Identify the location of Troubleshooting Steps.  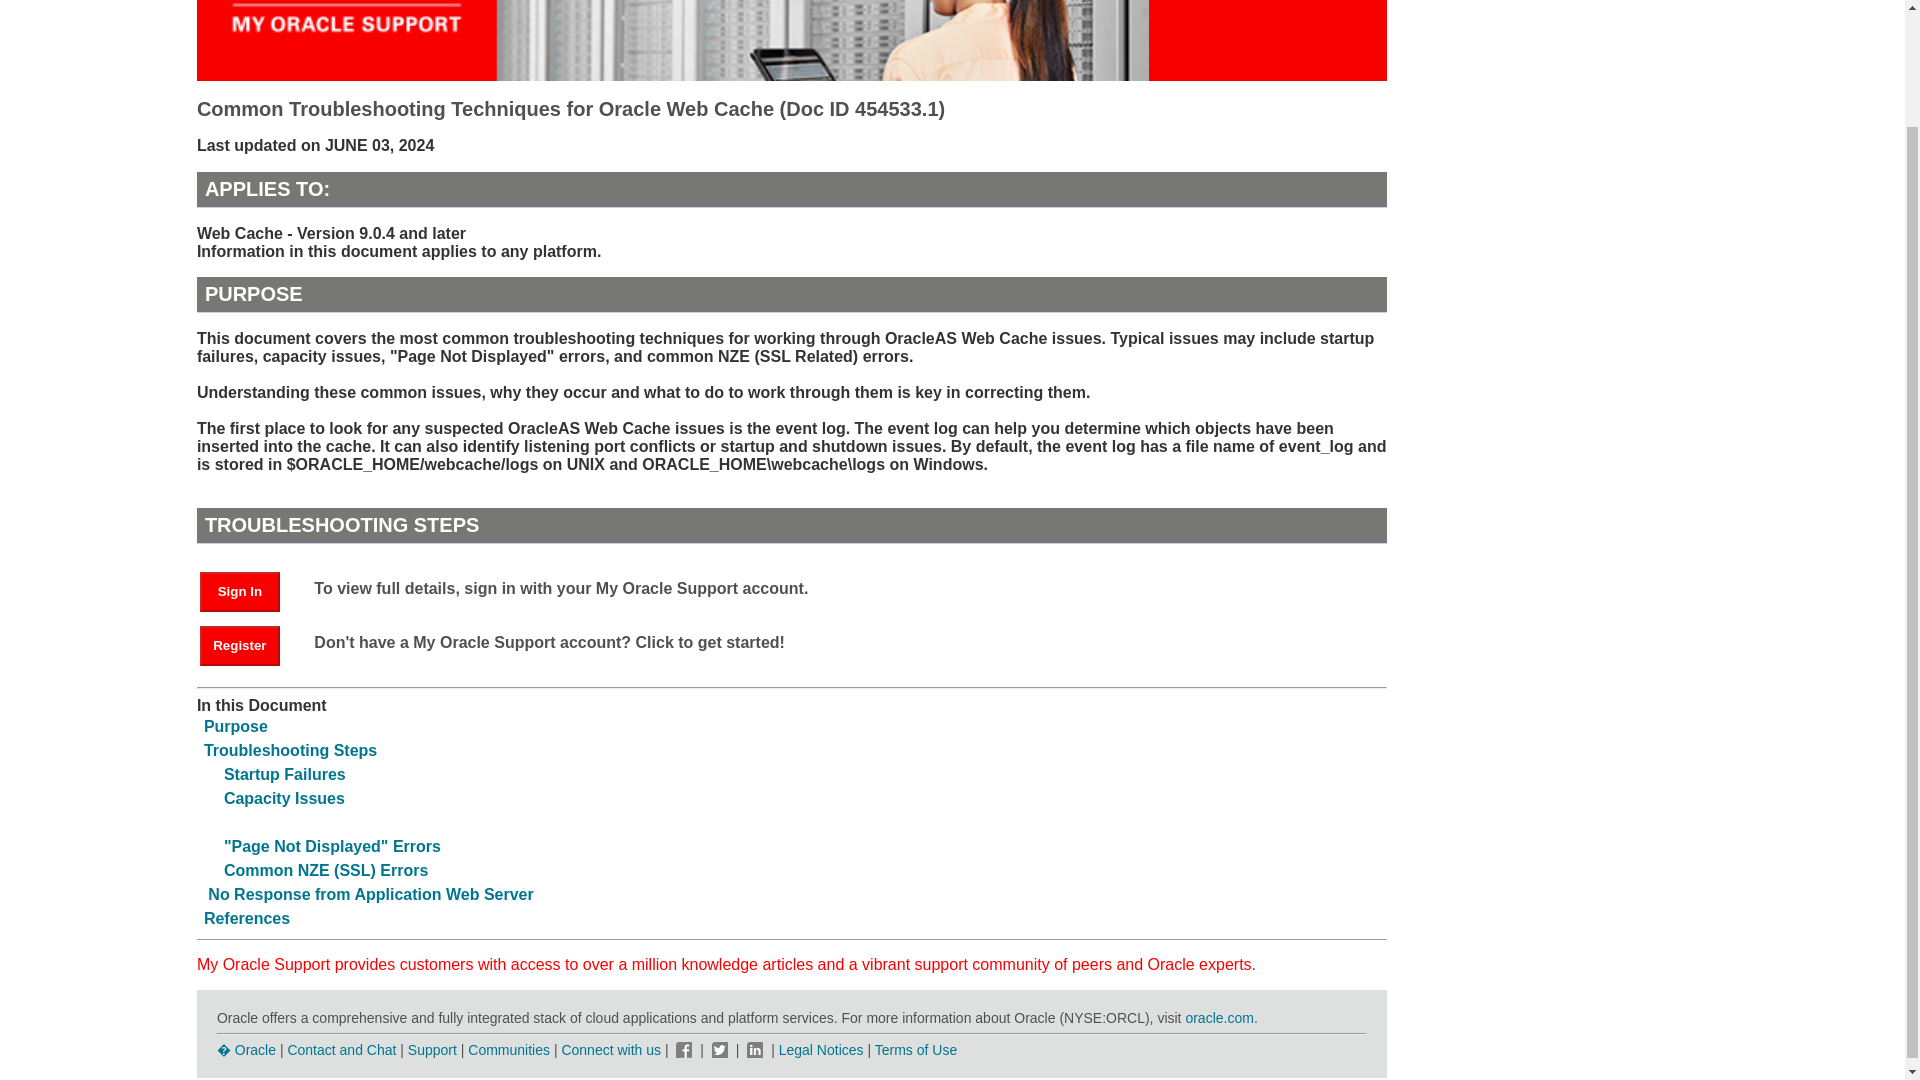
(290, 750).